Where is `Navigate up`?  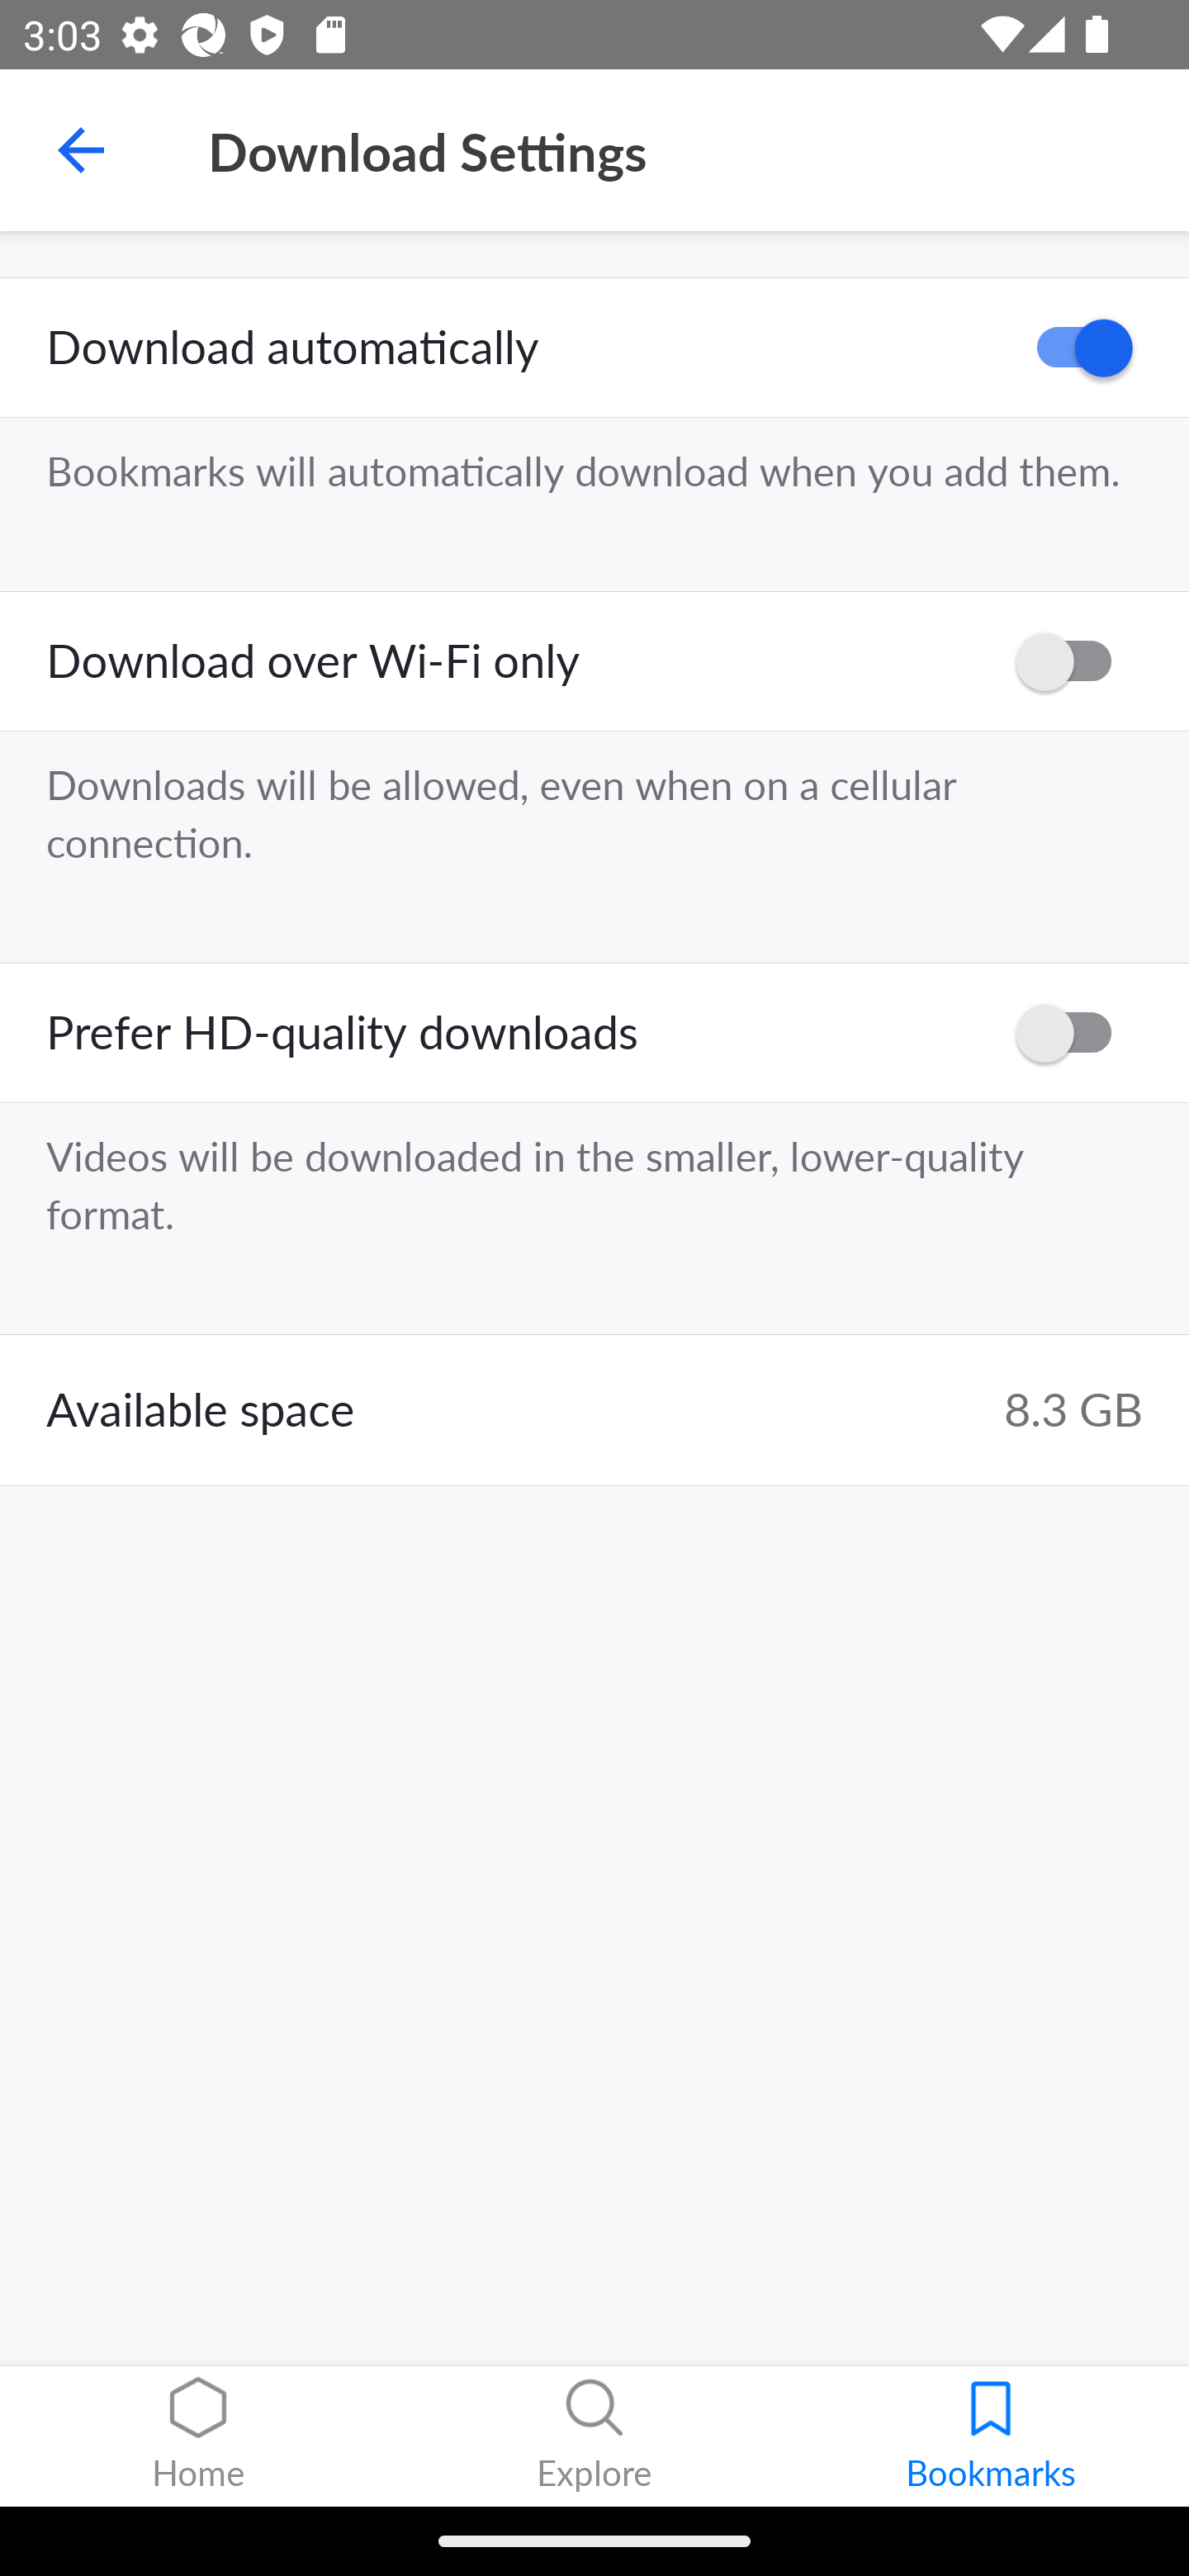
Navigate up is located at coordinates (81, 150).